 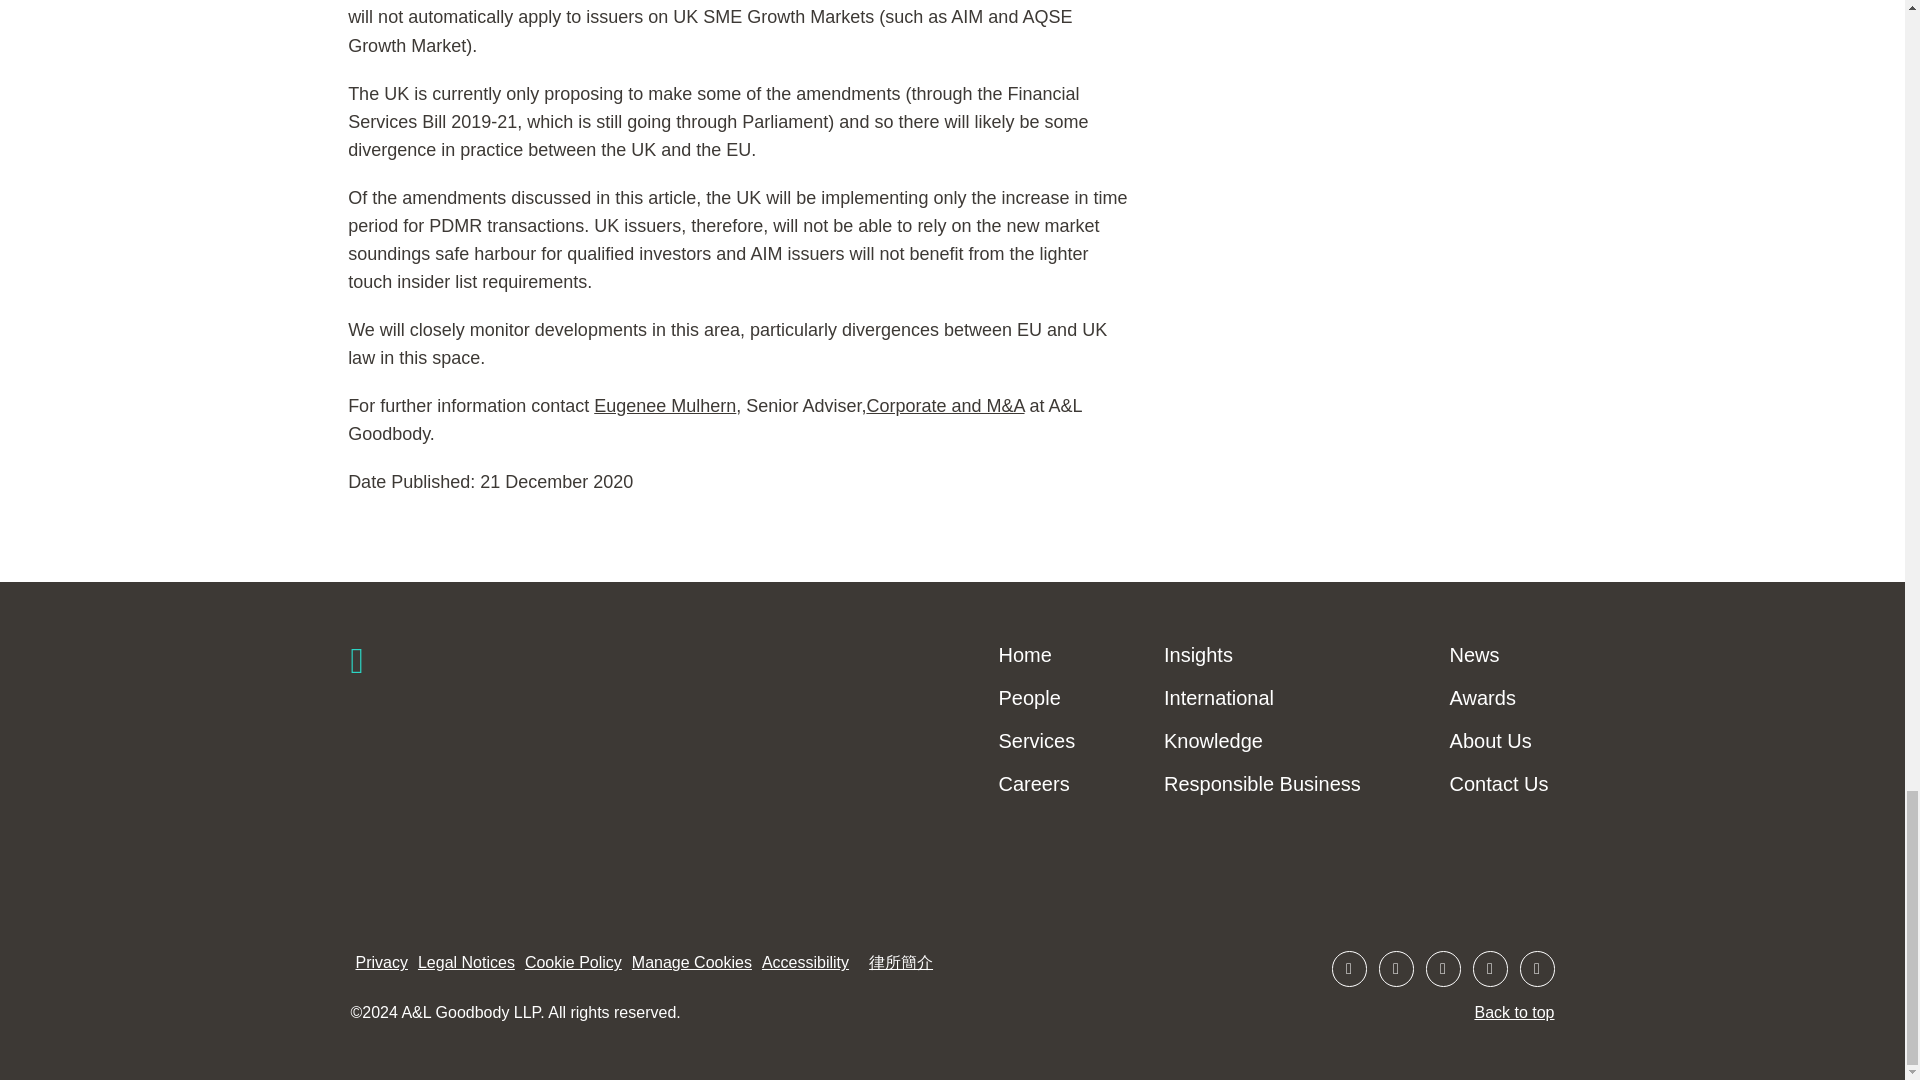 What do you see at coordinates (1514, 1013) in the screenshot?
I see `Back to top` at bounding box center [1514, 1013].